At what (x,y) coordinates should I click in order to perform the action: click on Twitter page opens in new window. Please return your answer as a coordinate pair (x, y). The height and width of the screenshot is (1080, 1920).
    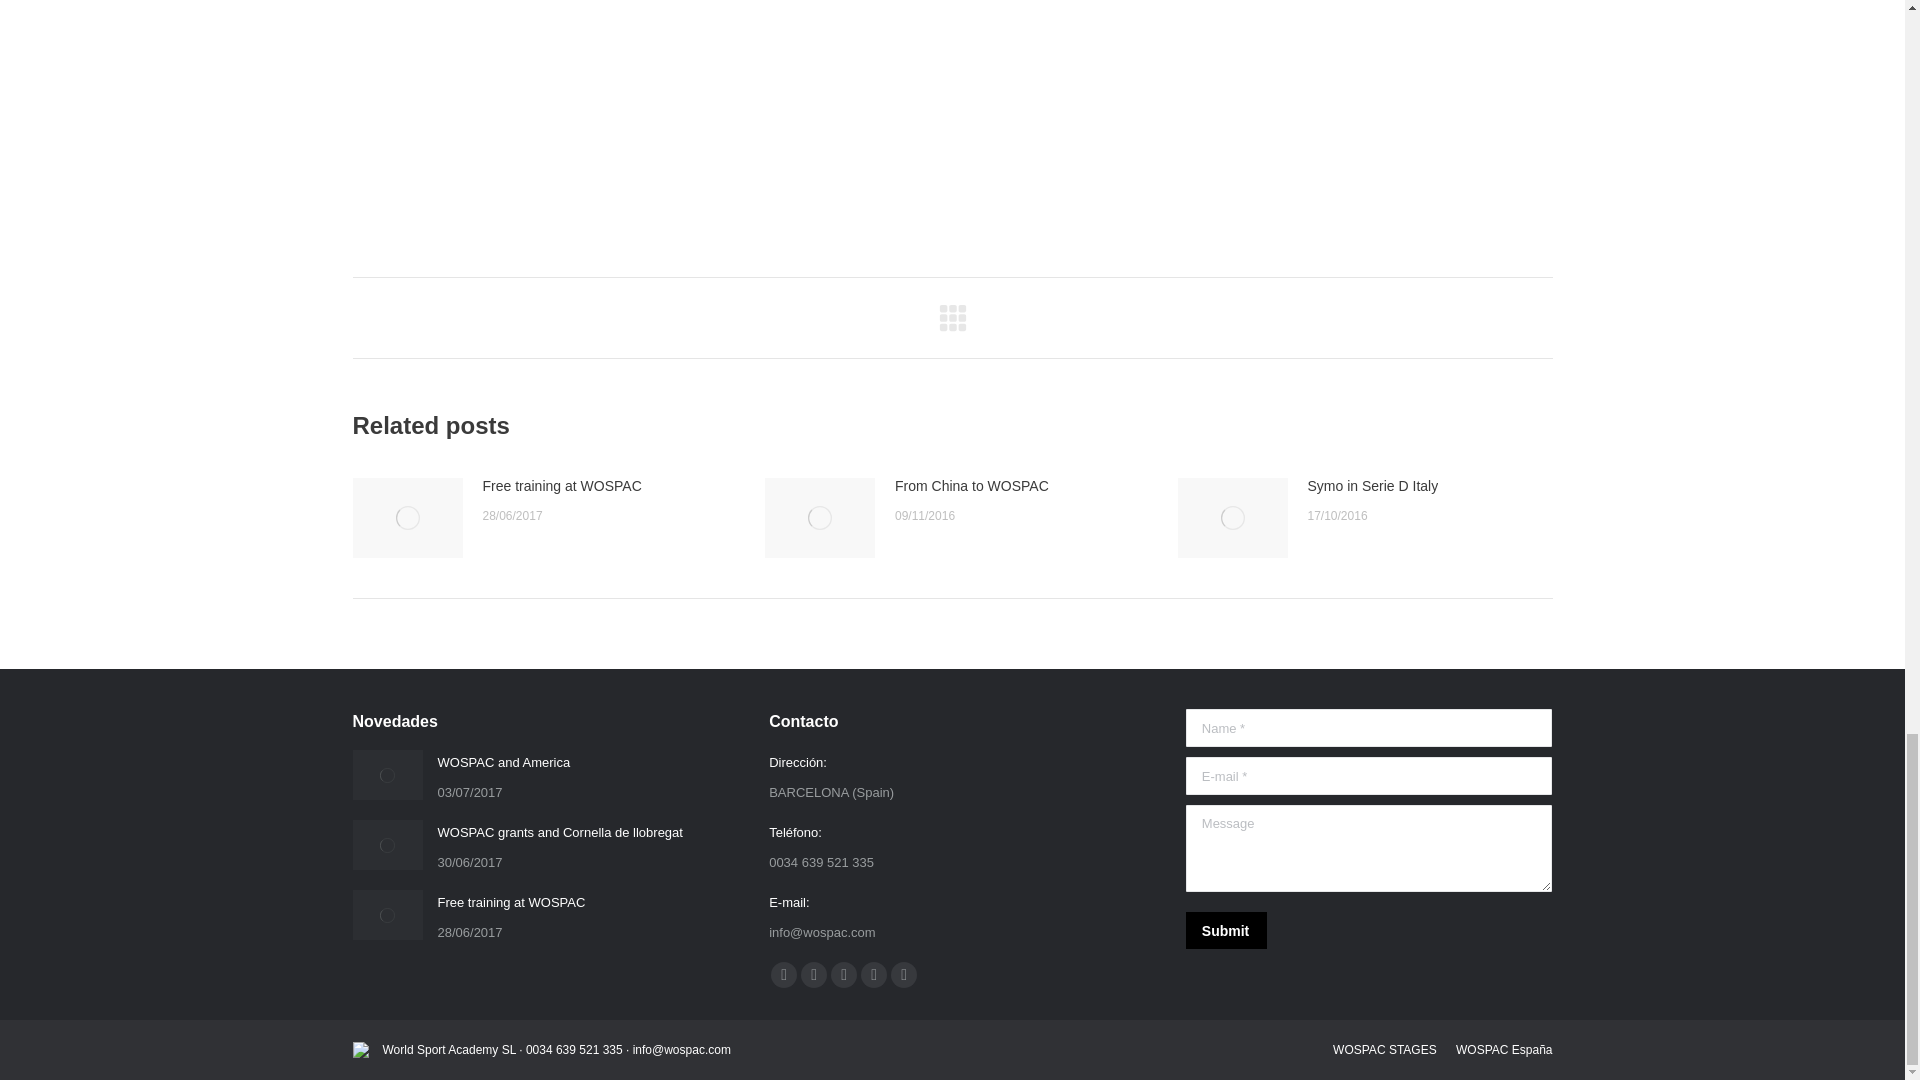
    Looking at the image, I should click on (814, 975).